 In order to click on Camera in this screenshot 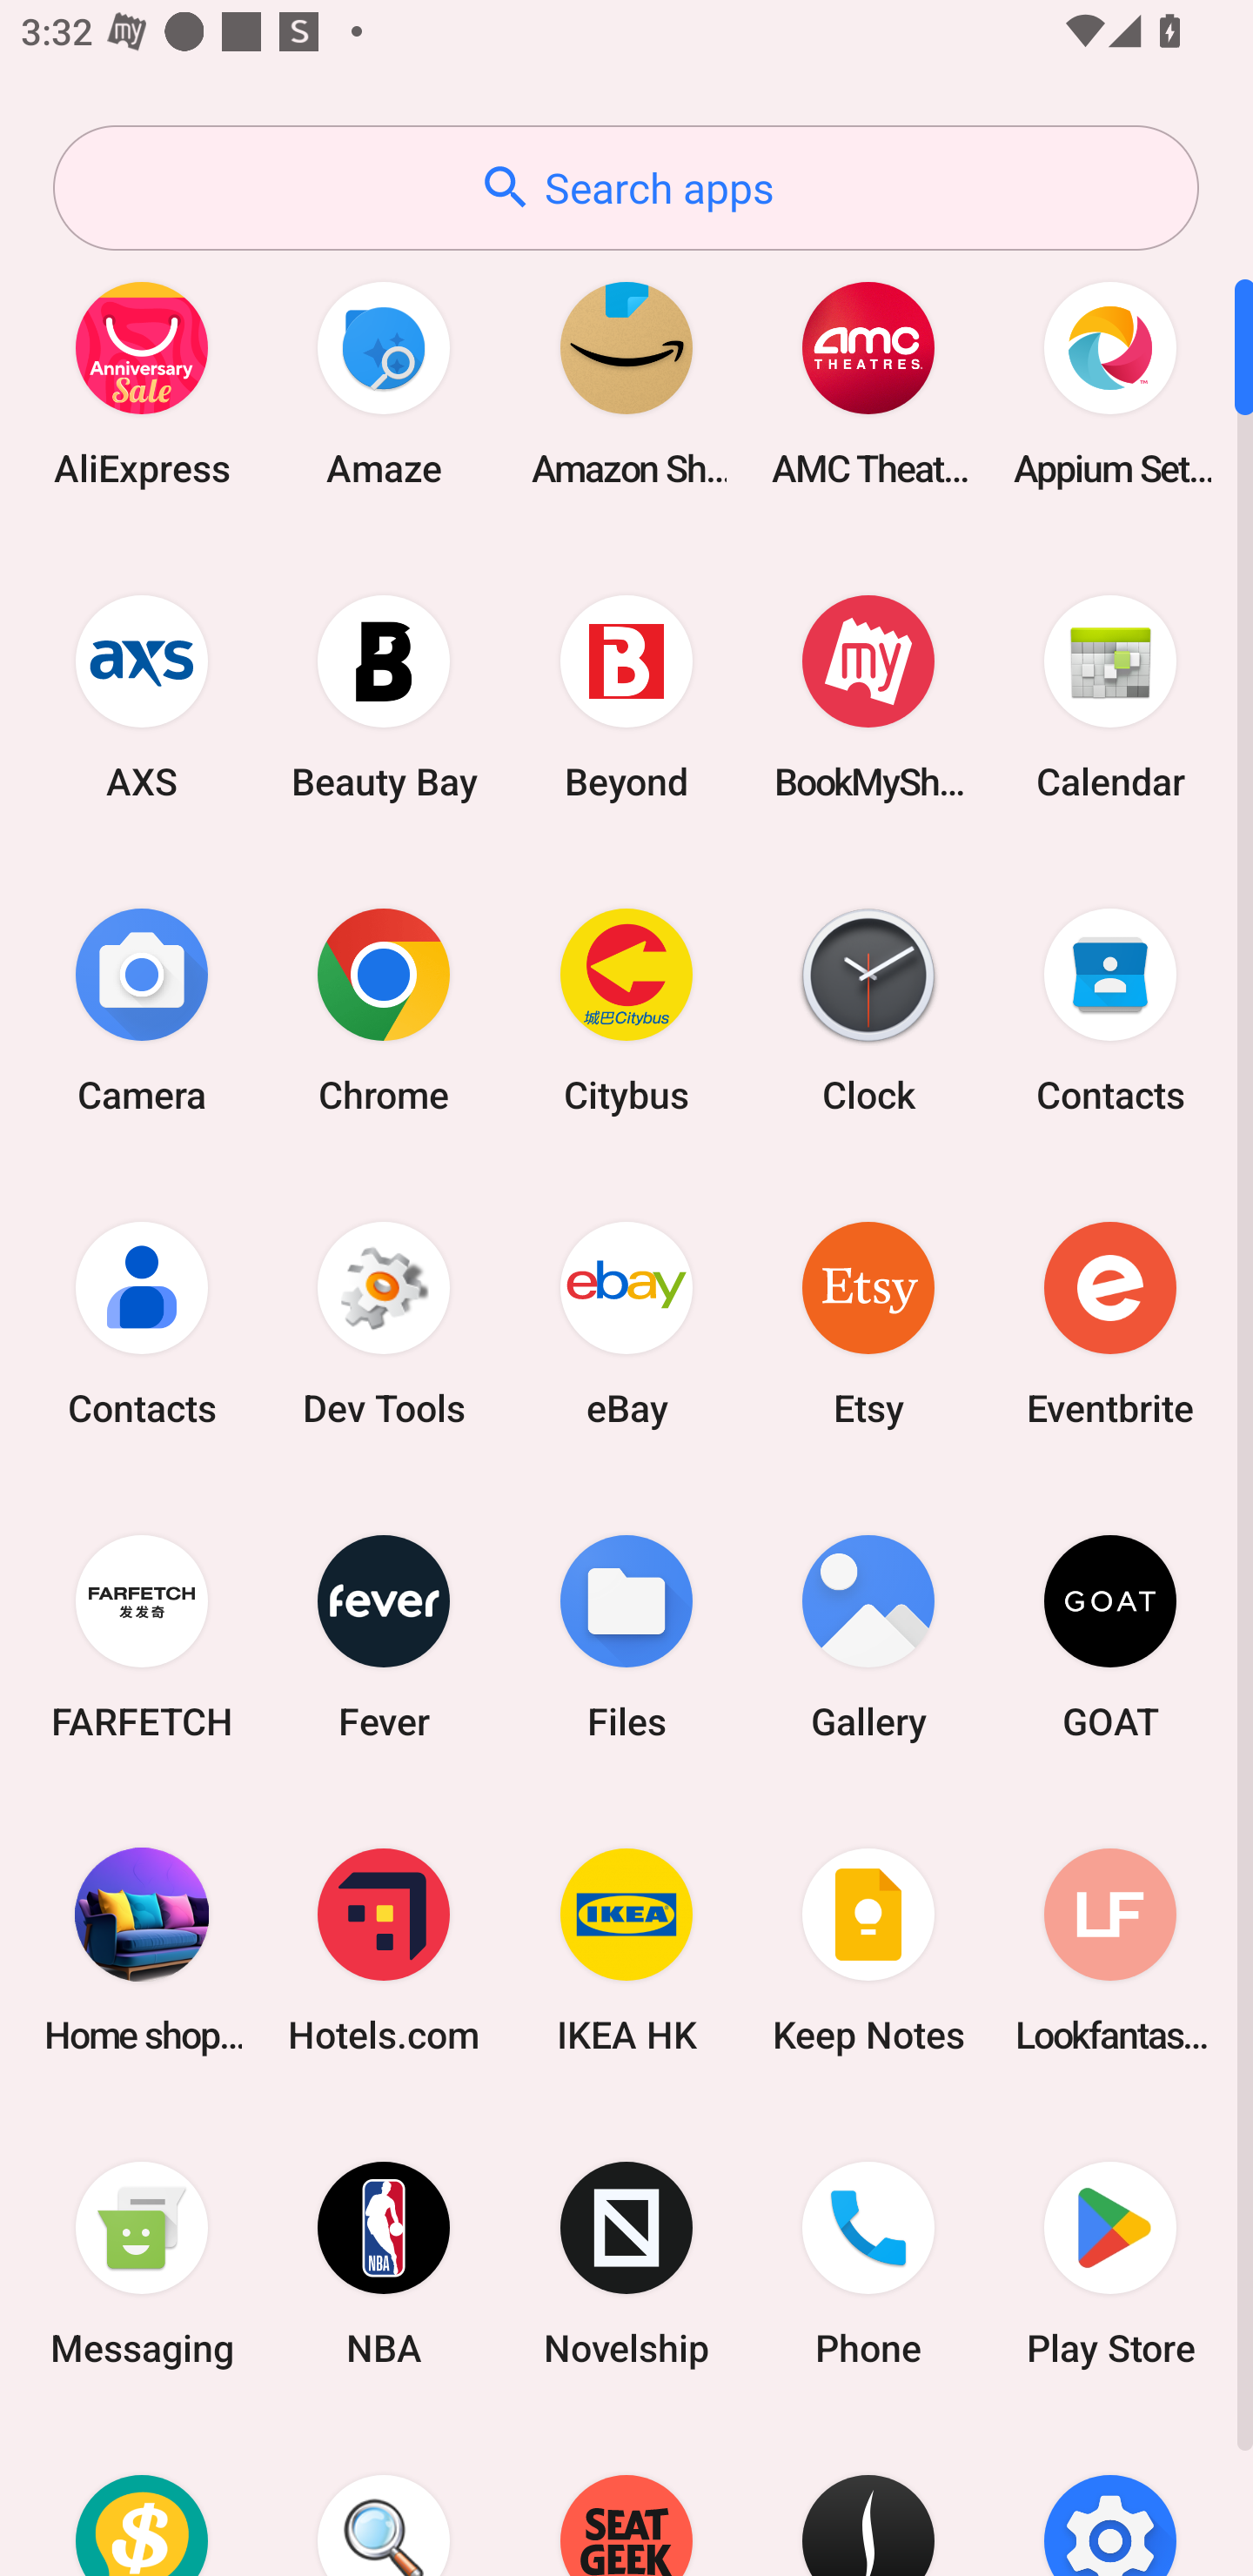, I will do `click(142, 1010)`.